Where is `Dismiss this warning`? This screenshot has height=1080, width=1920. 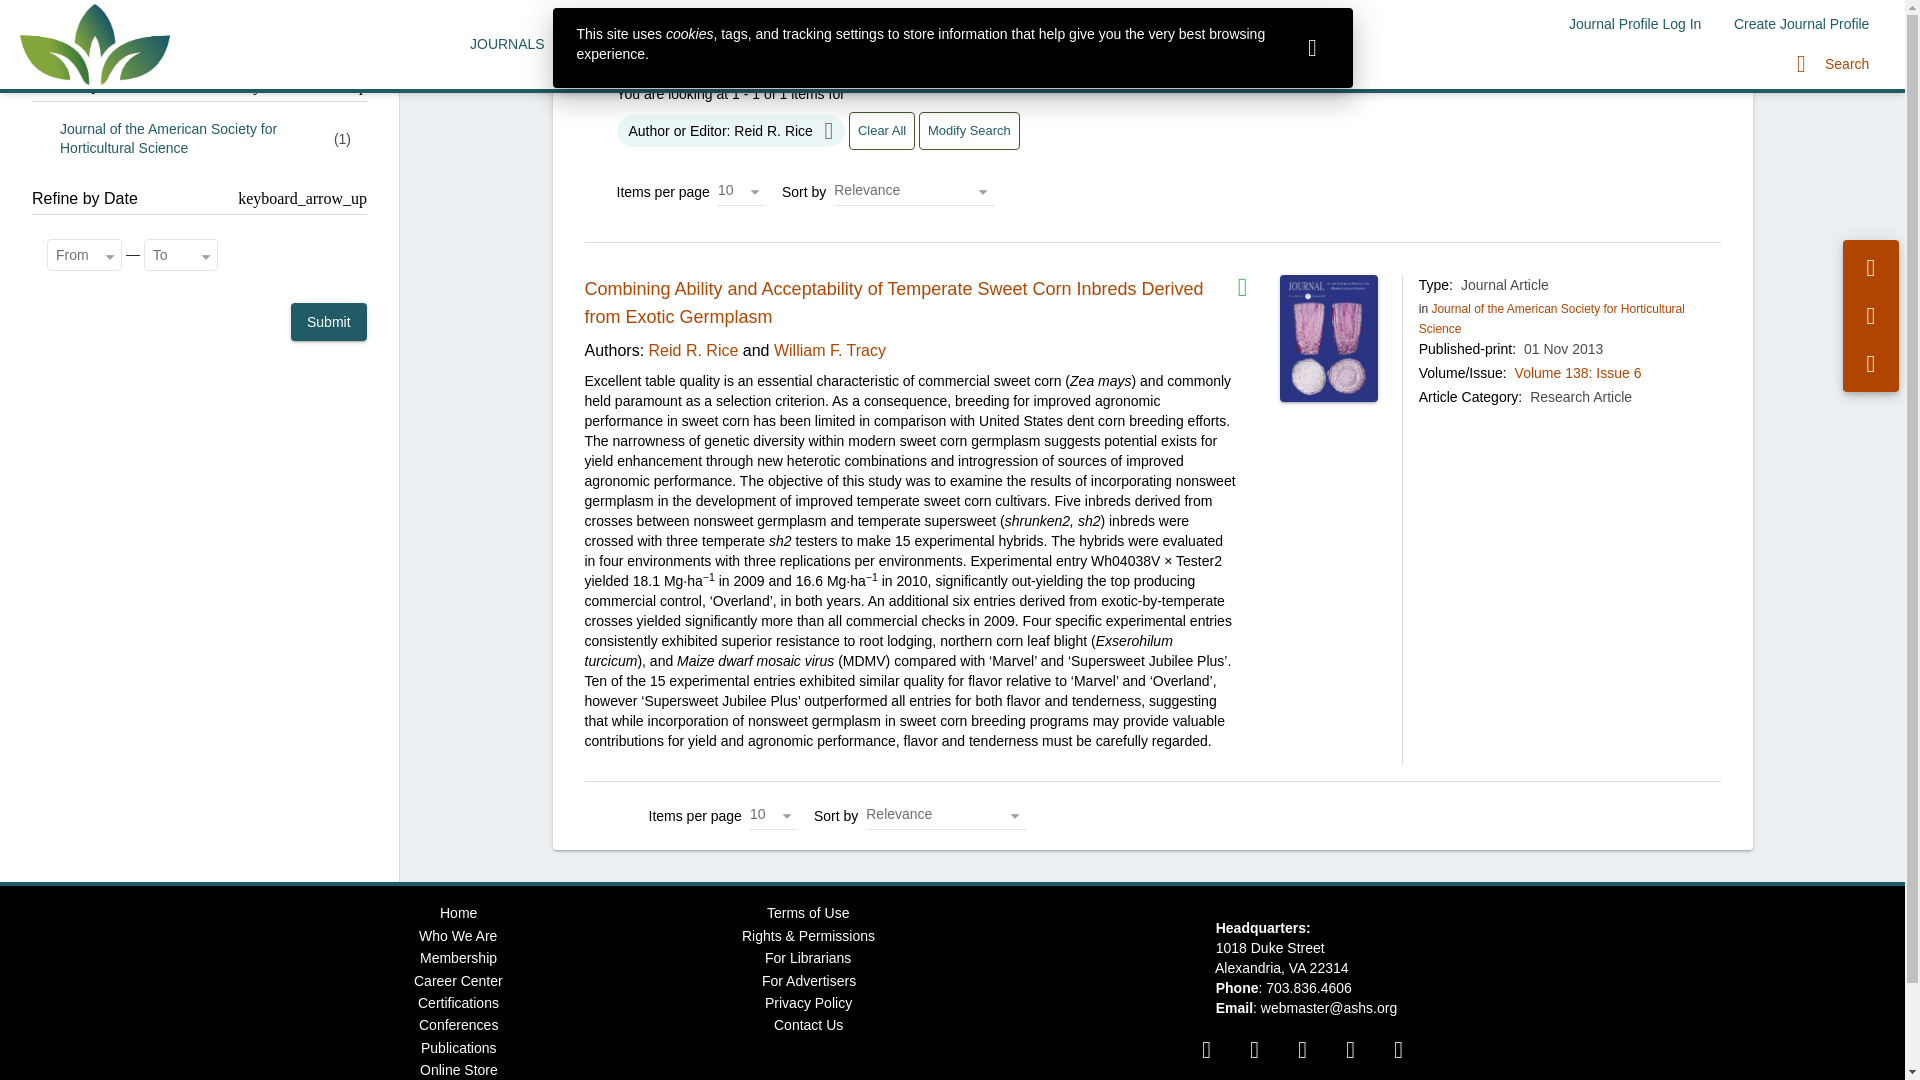
Dismiss this warning is located at coordinates (1312, 48).